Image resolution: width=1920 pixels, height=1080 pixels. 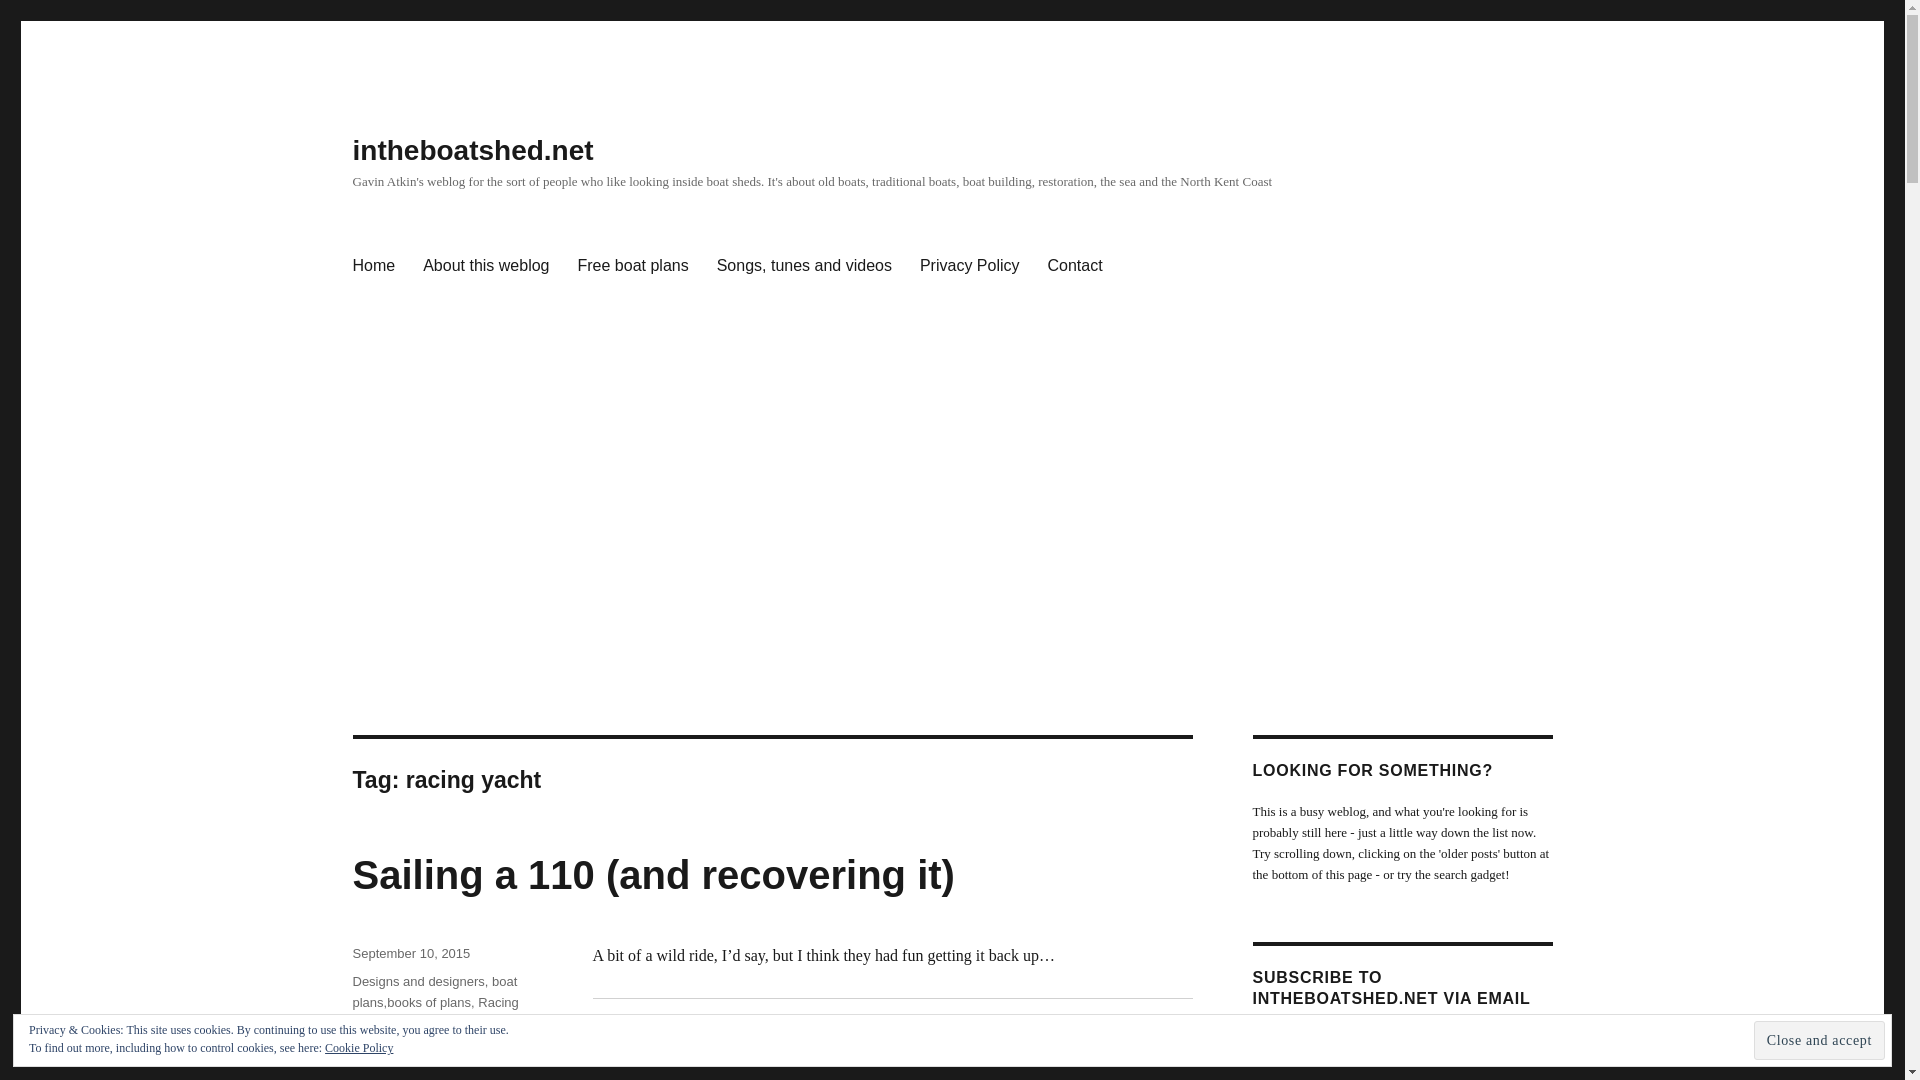 I want to click on Free boat plans, so click(x=633, y=266).